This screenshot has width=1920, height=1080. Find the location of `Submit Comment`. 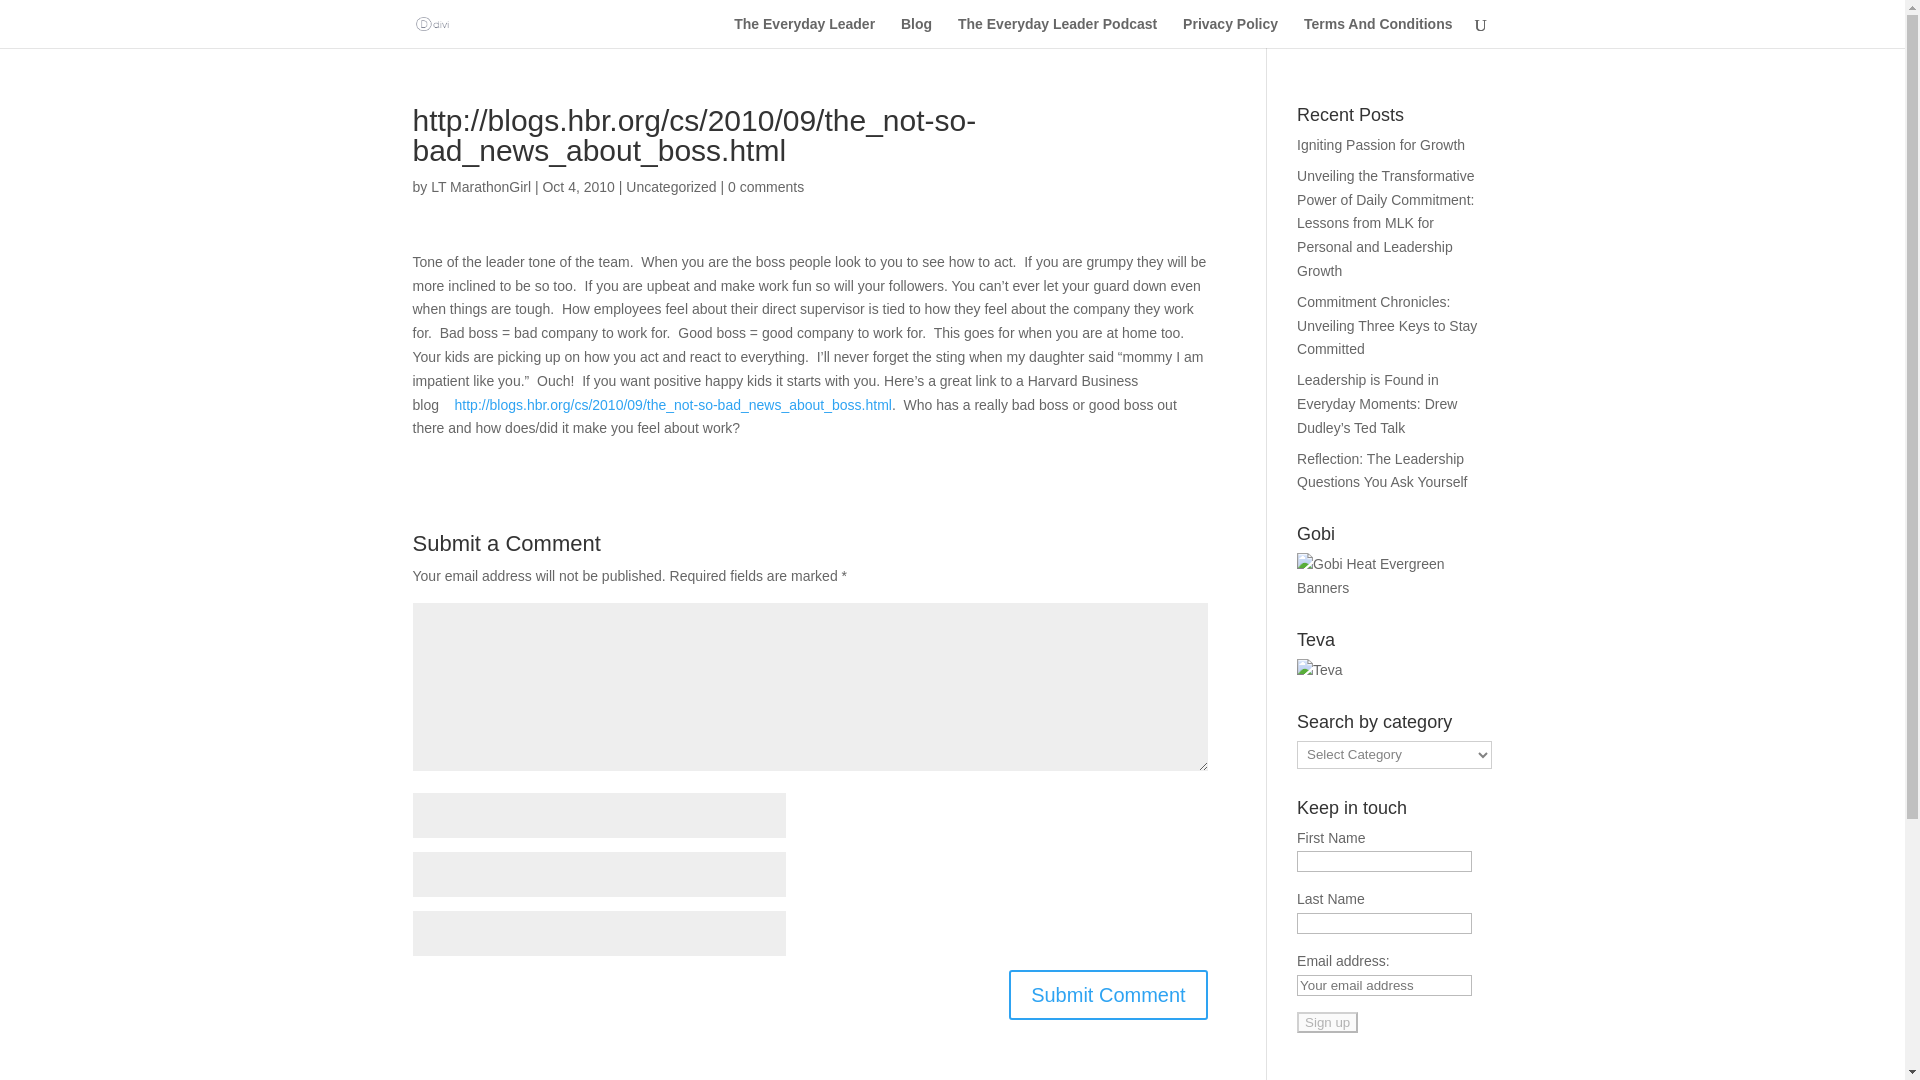

Submit Comment is located at coordinates (1108, 994).